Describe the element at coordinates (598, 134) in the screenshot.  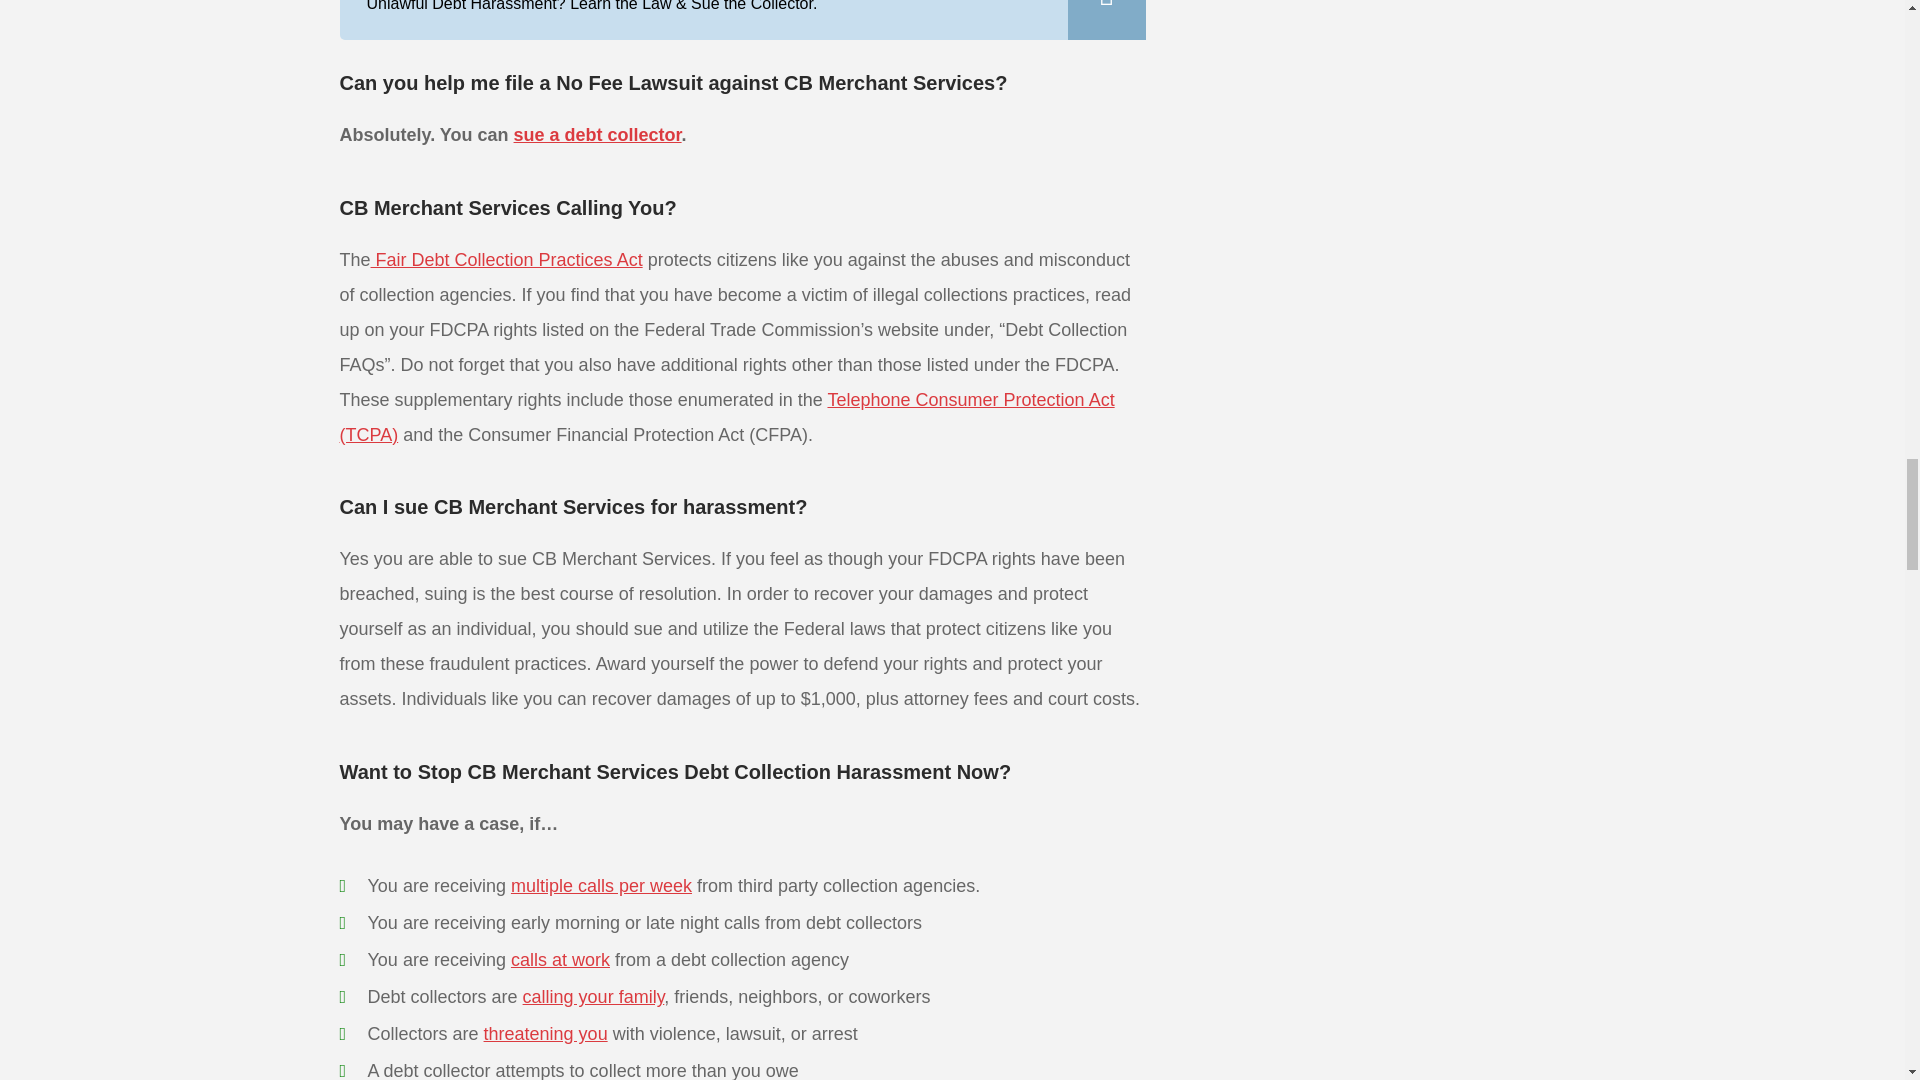
I see `sue a debt collector` at that location.